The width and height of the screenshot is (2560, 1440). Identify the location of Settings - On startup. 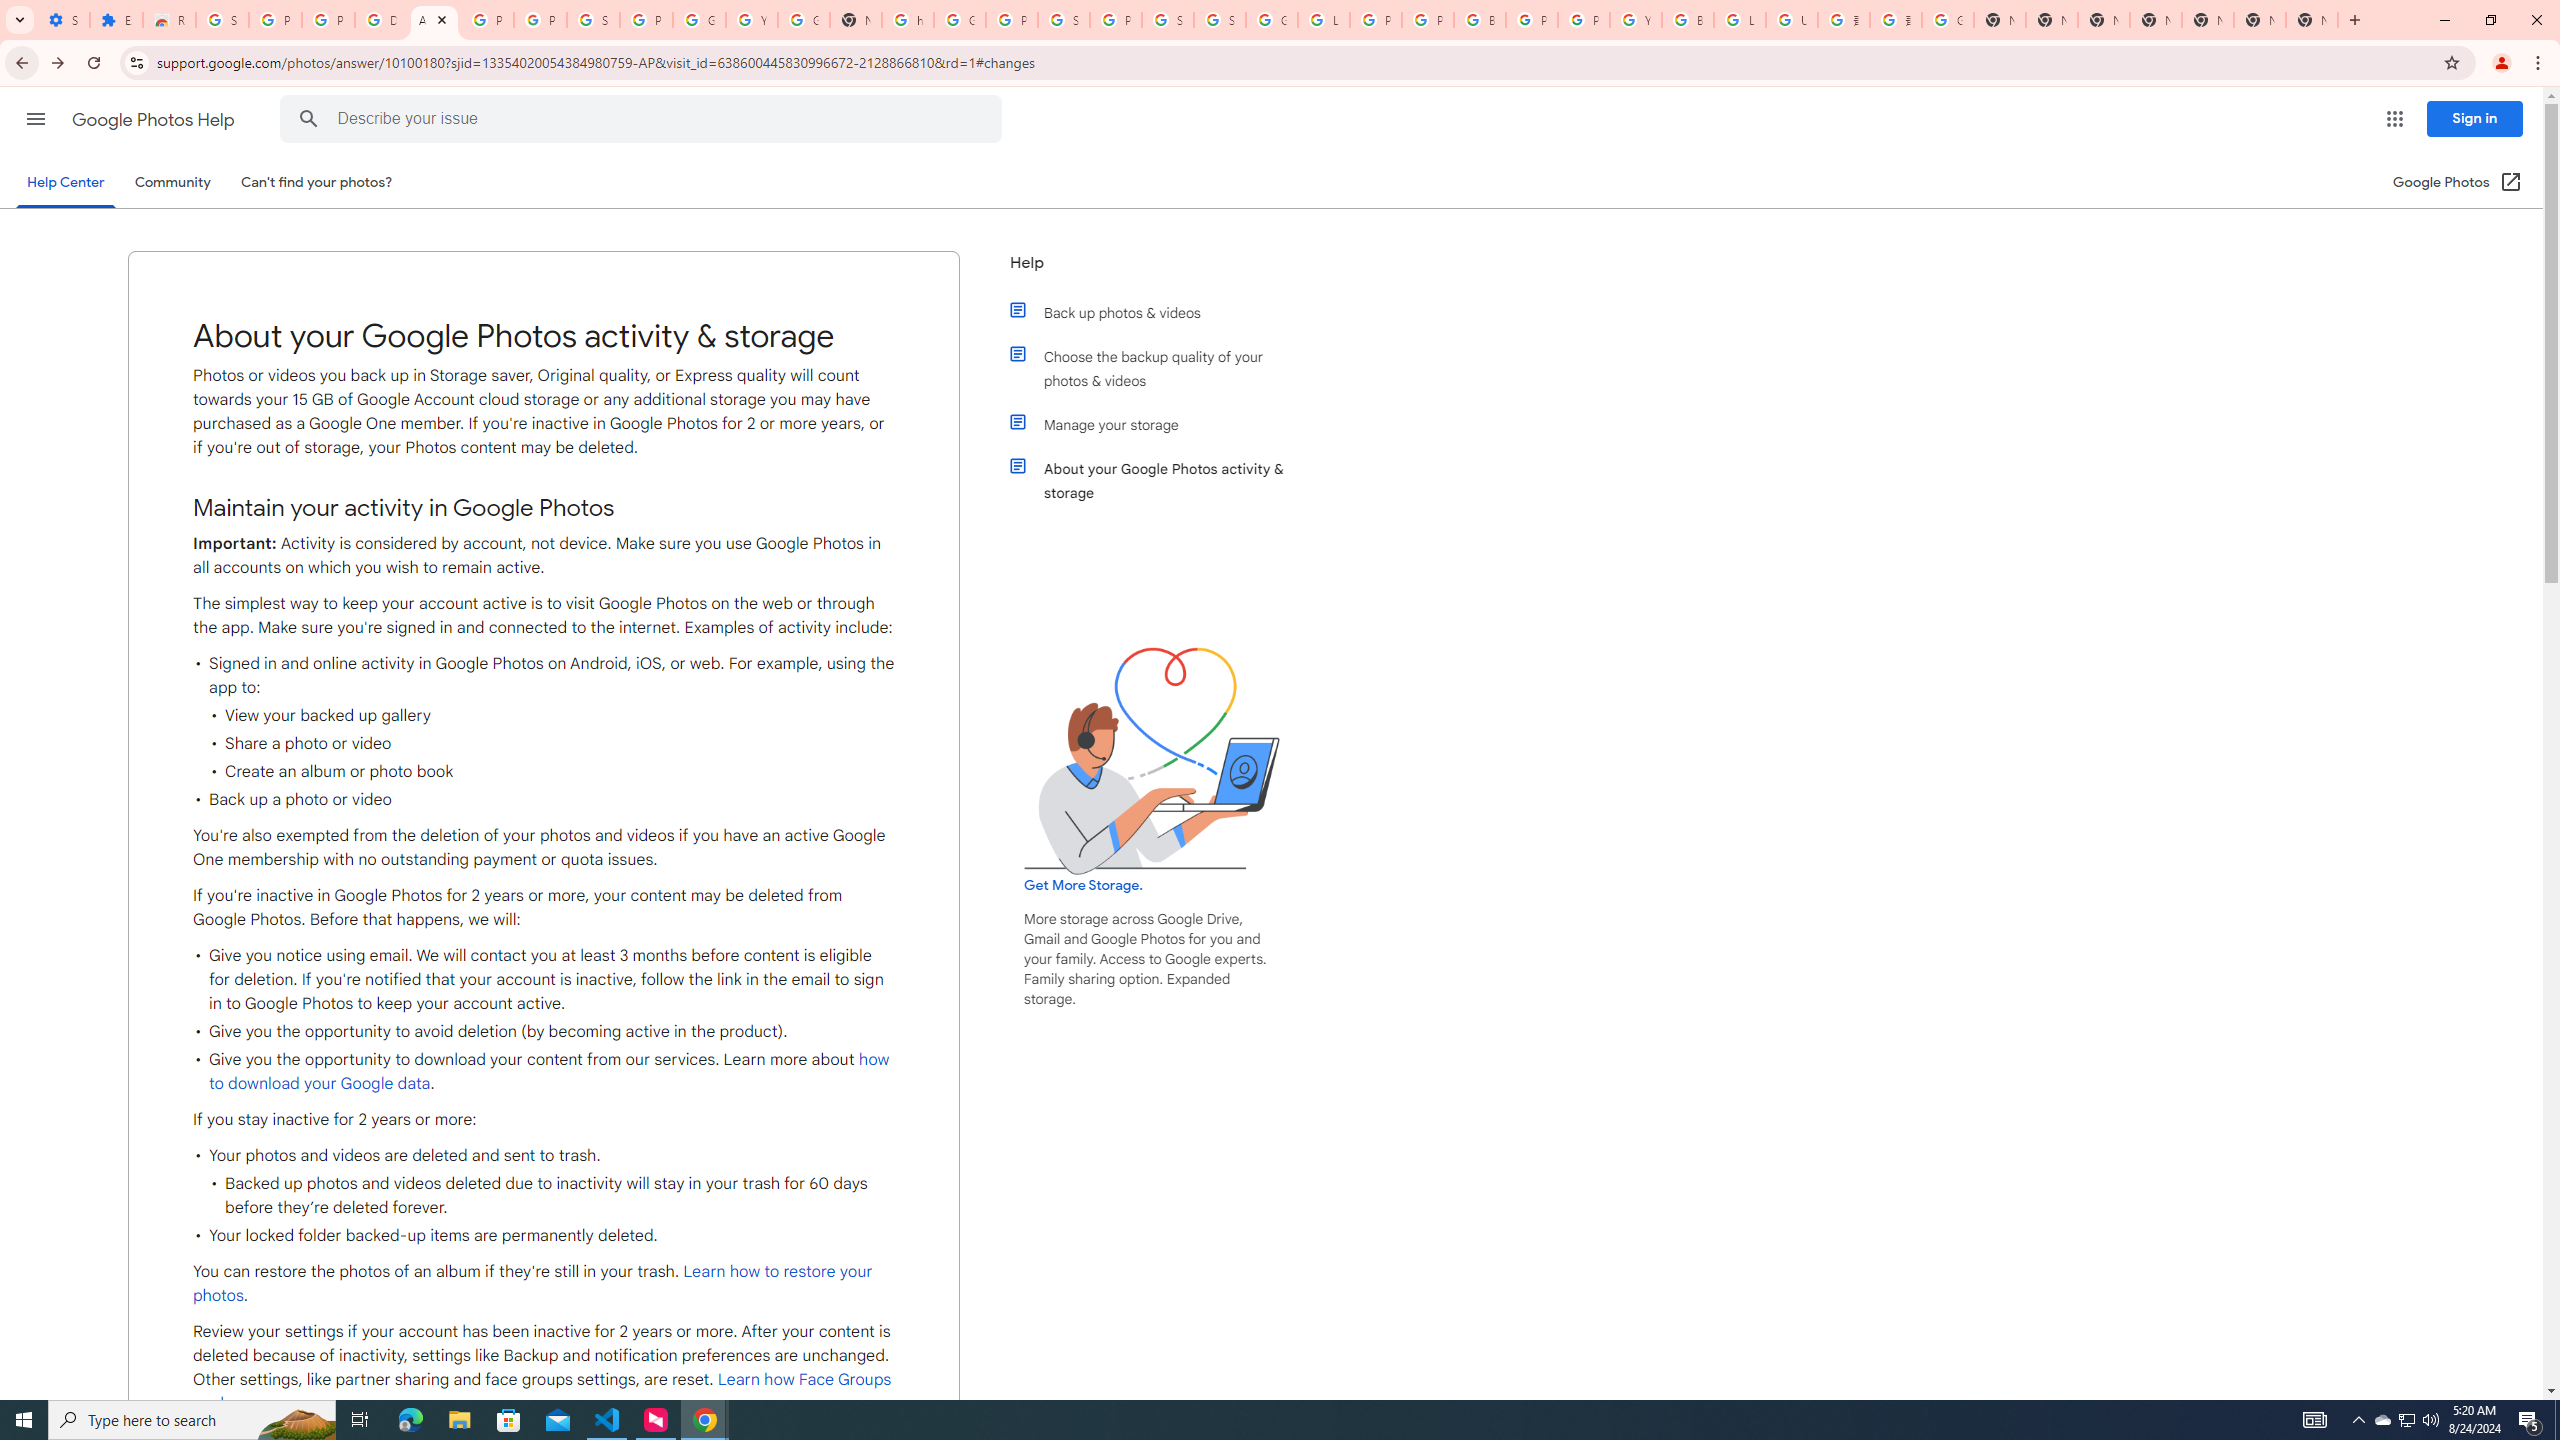
(64, 20).